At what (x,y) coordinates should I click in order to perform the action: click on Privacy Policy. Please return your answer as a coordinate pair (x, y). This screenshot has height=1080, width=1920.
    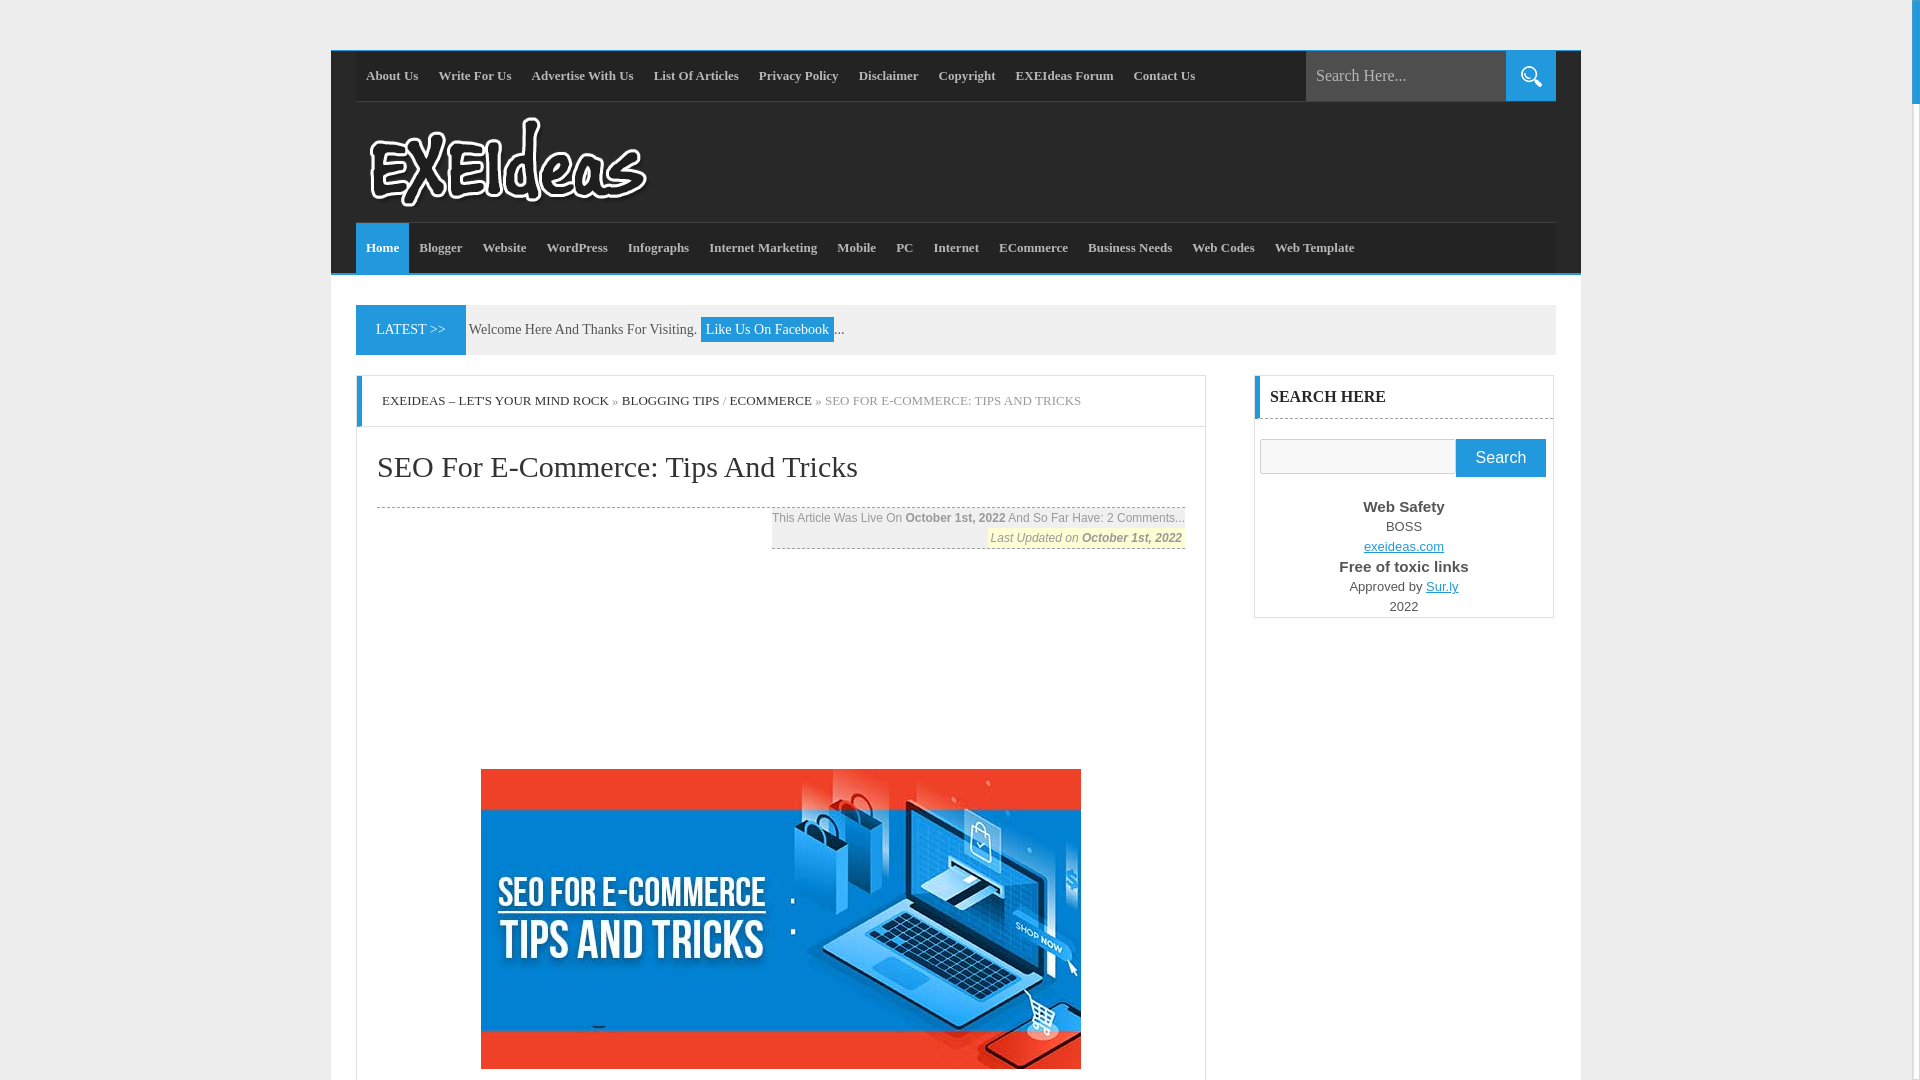
    Looking at the image, I should click on (798, 76).